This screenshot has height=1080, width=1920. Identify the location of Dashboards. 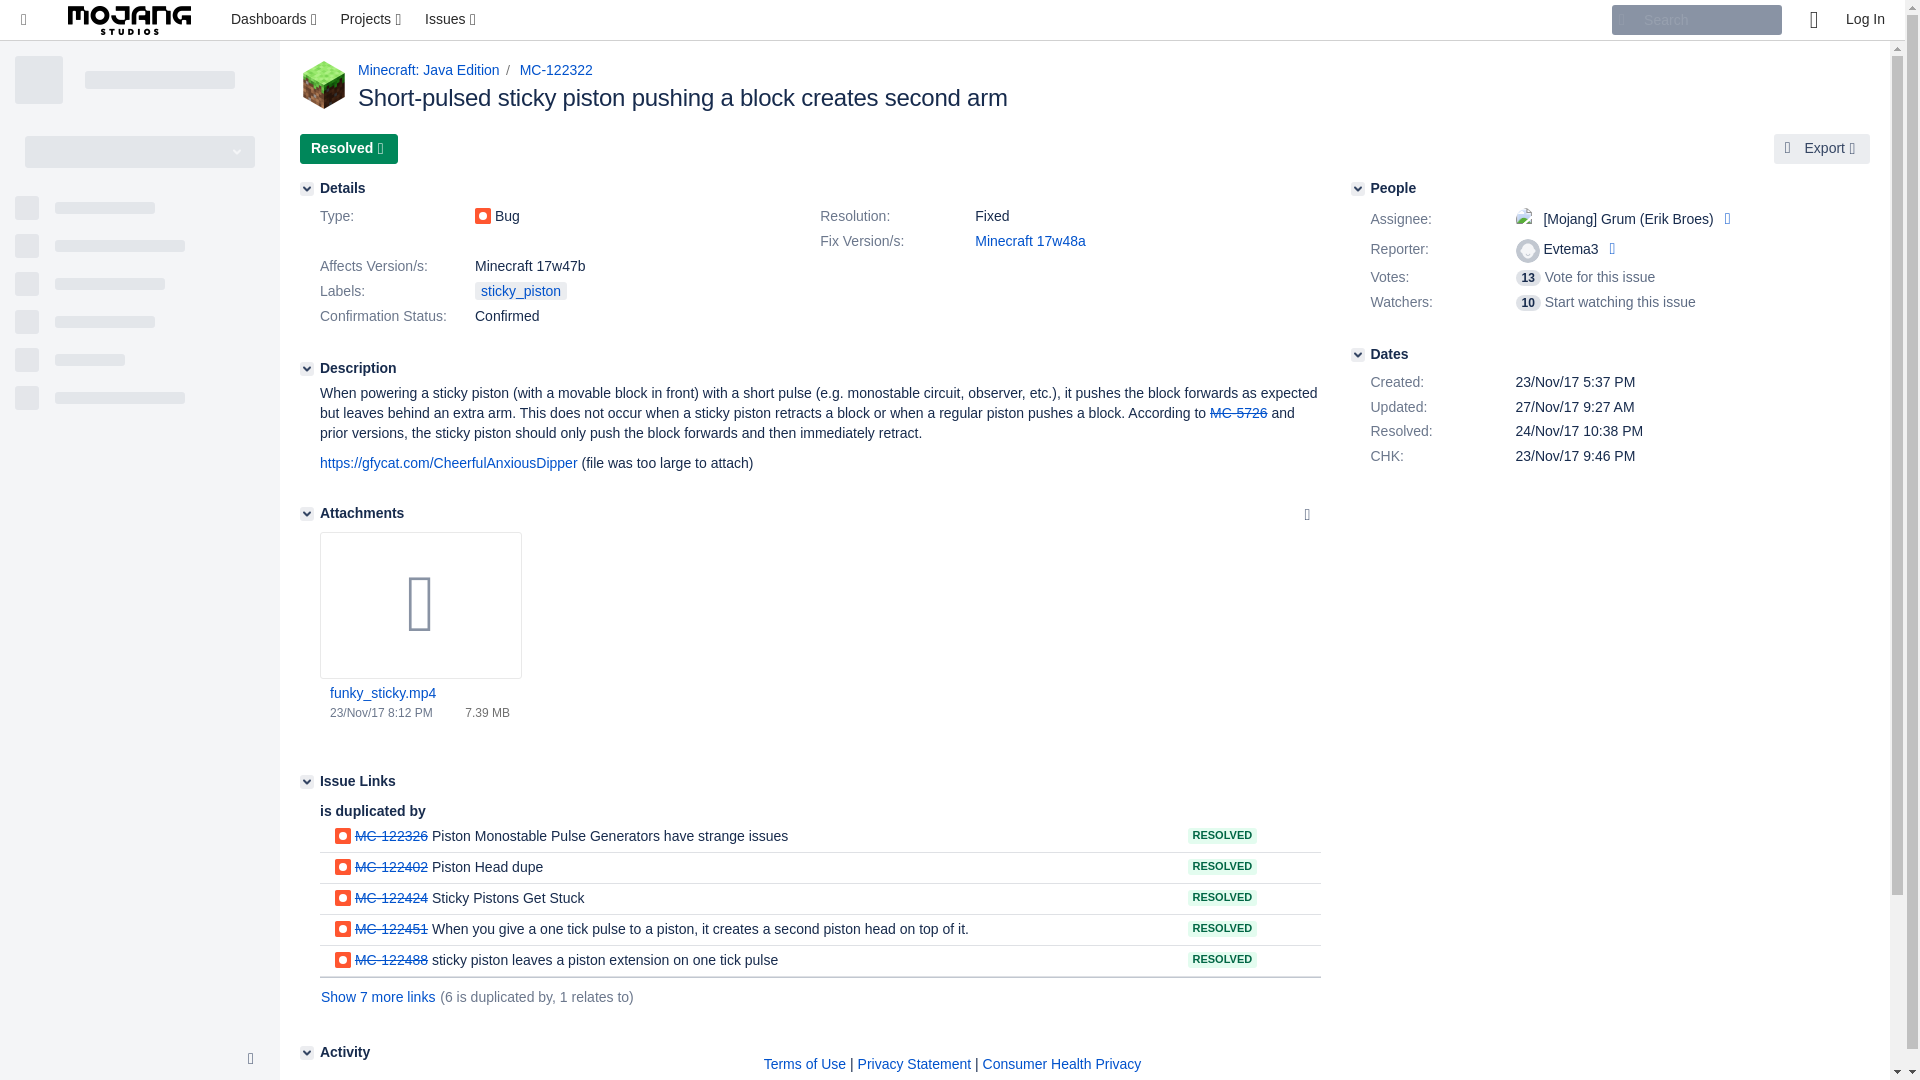
(275, 20).